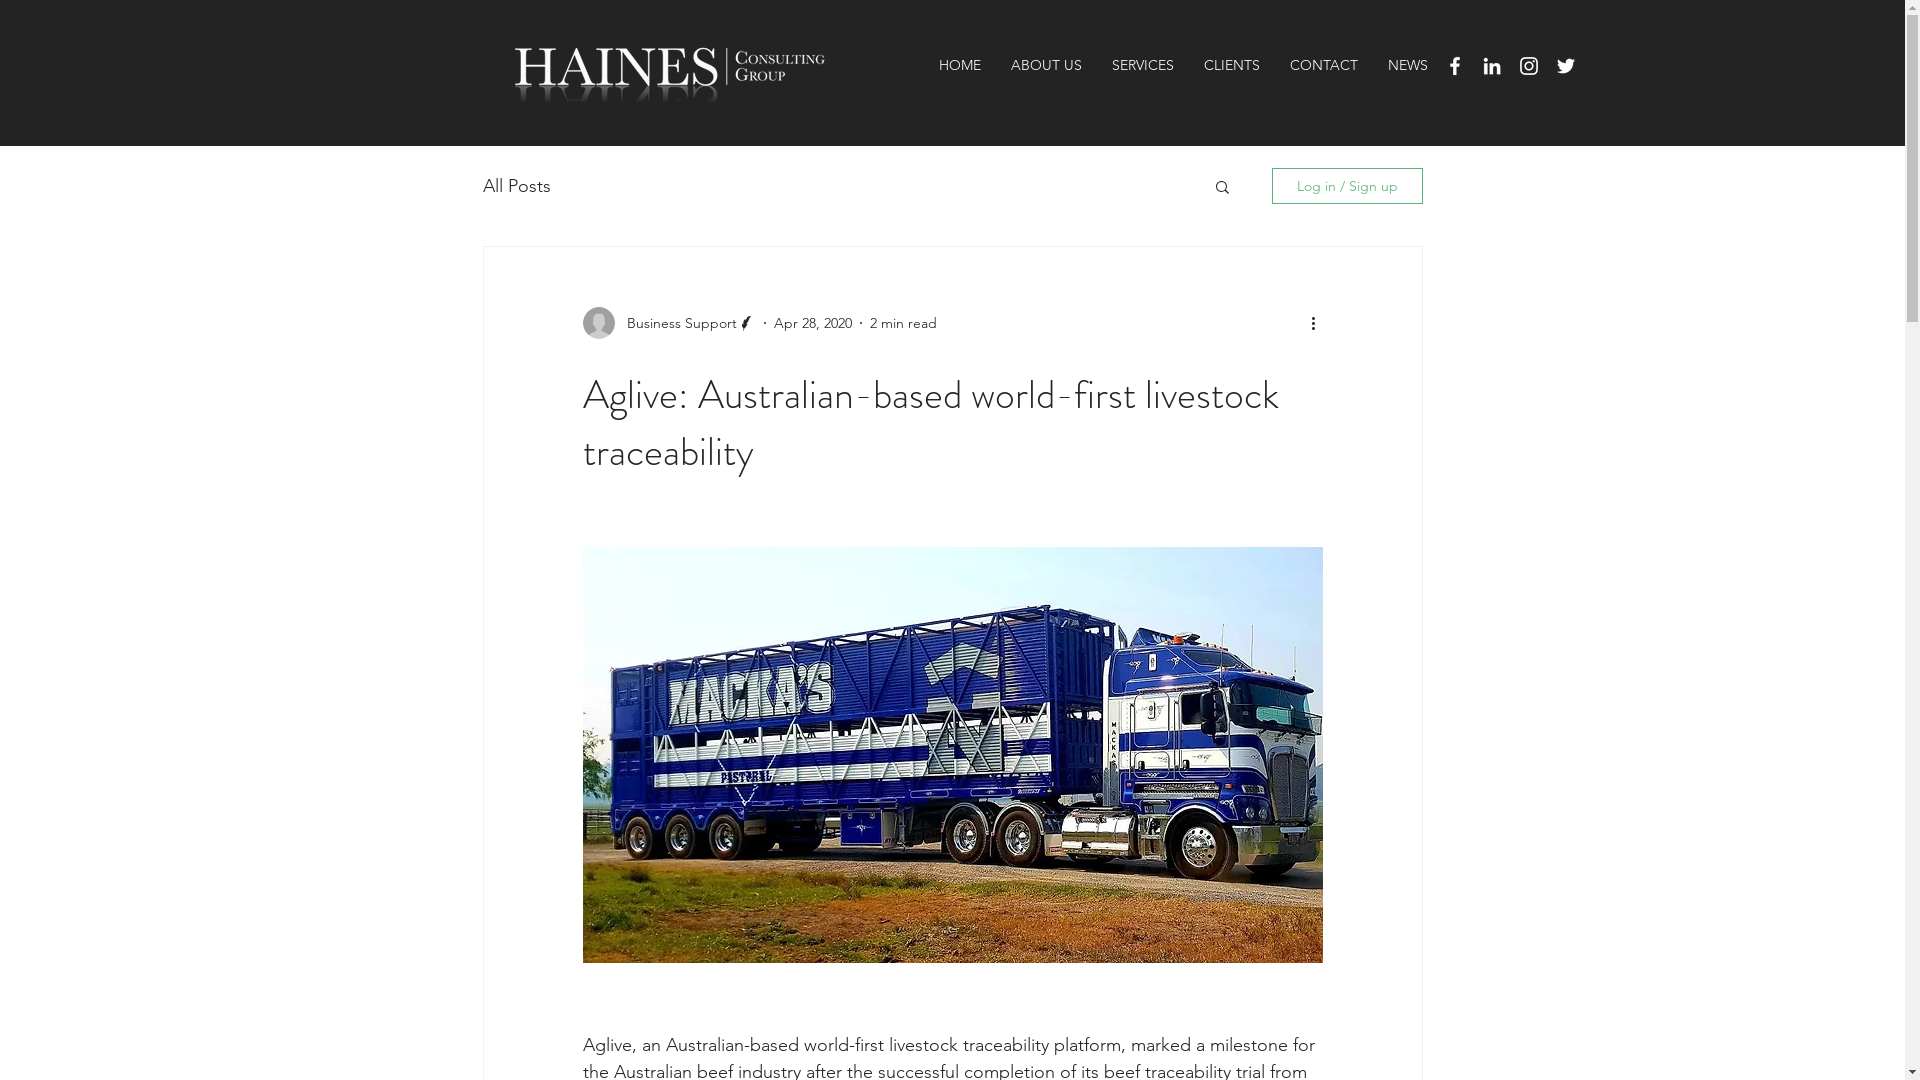 The width and height of the screenshot is (1920, 1080). Describe the element at coordinates (1407, 66) in the screenshot. I see `NEWS` at that location.